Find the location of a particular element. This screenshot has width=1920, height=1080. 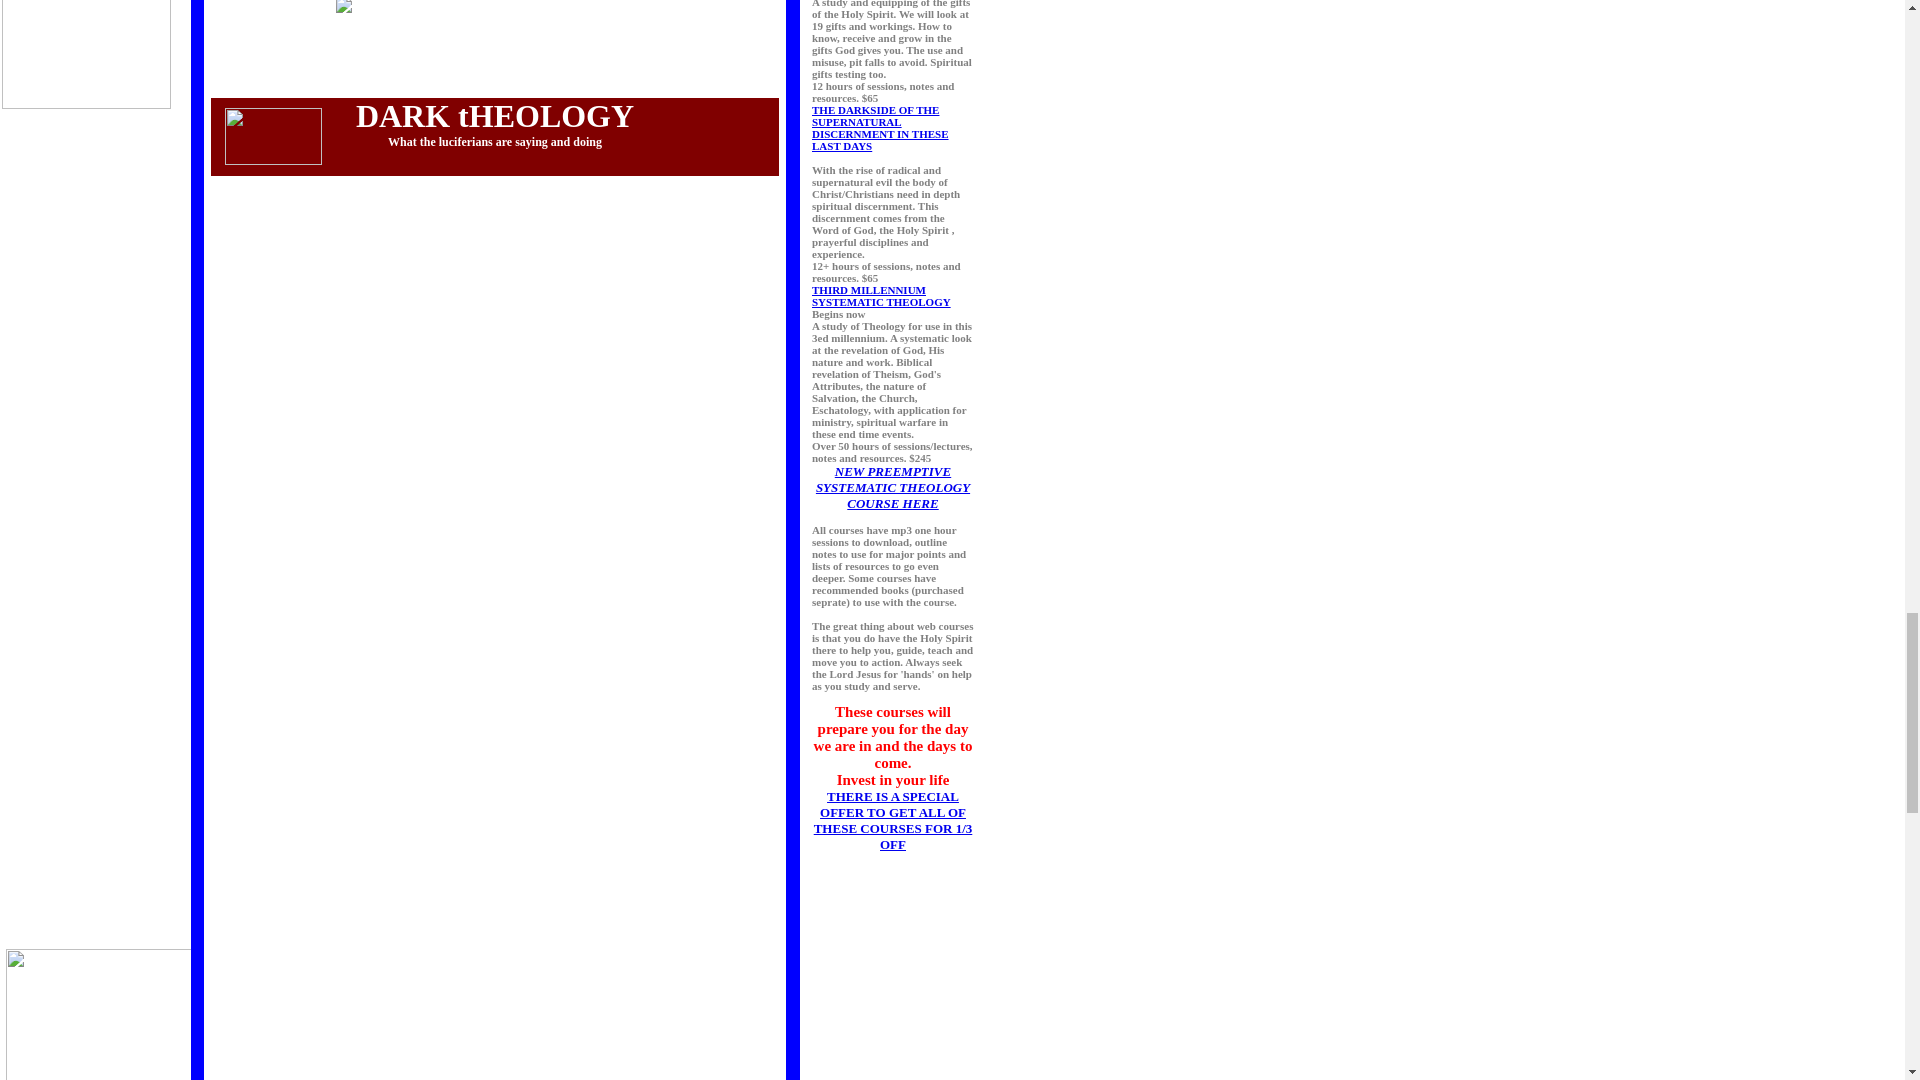

DISCERNMENT IN THESE LAST DAYS is located at coordinates (880, 140).